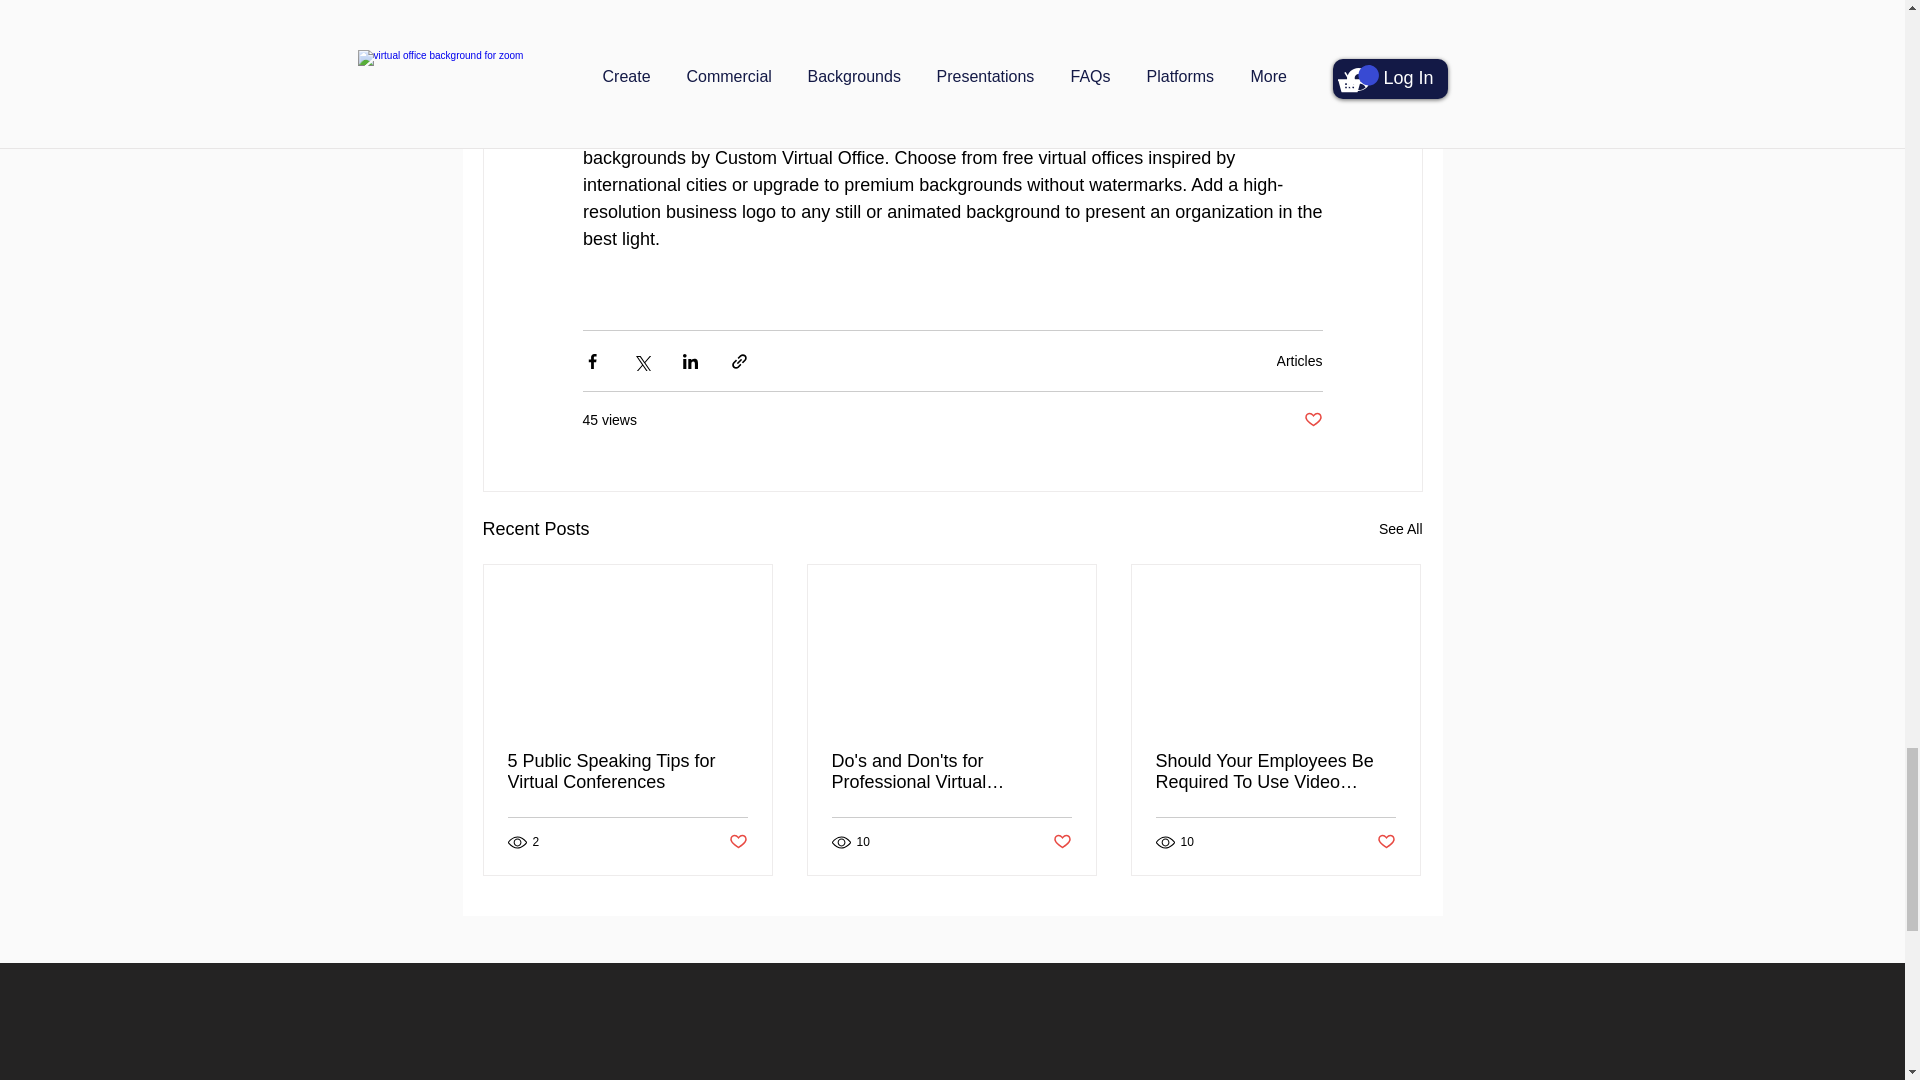 The height and width of the screenshot is (1080, 1920). I want to click on Articles, so click(1299, 361).